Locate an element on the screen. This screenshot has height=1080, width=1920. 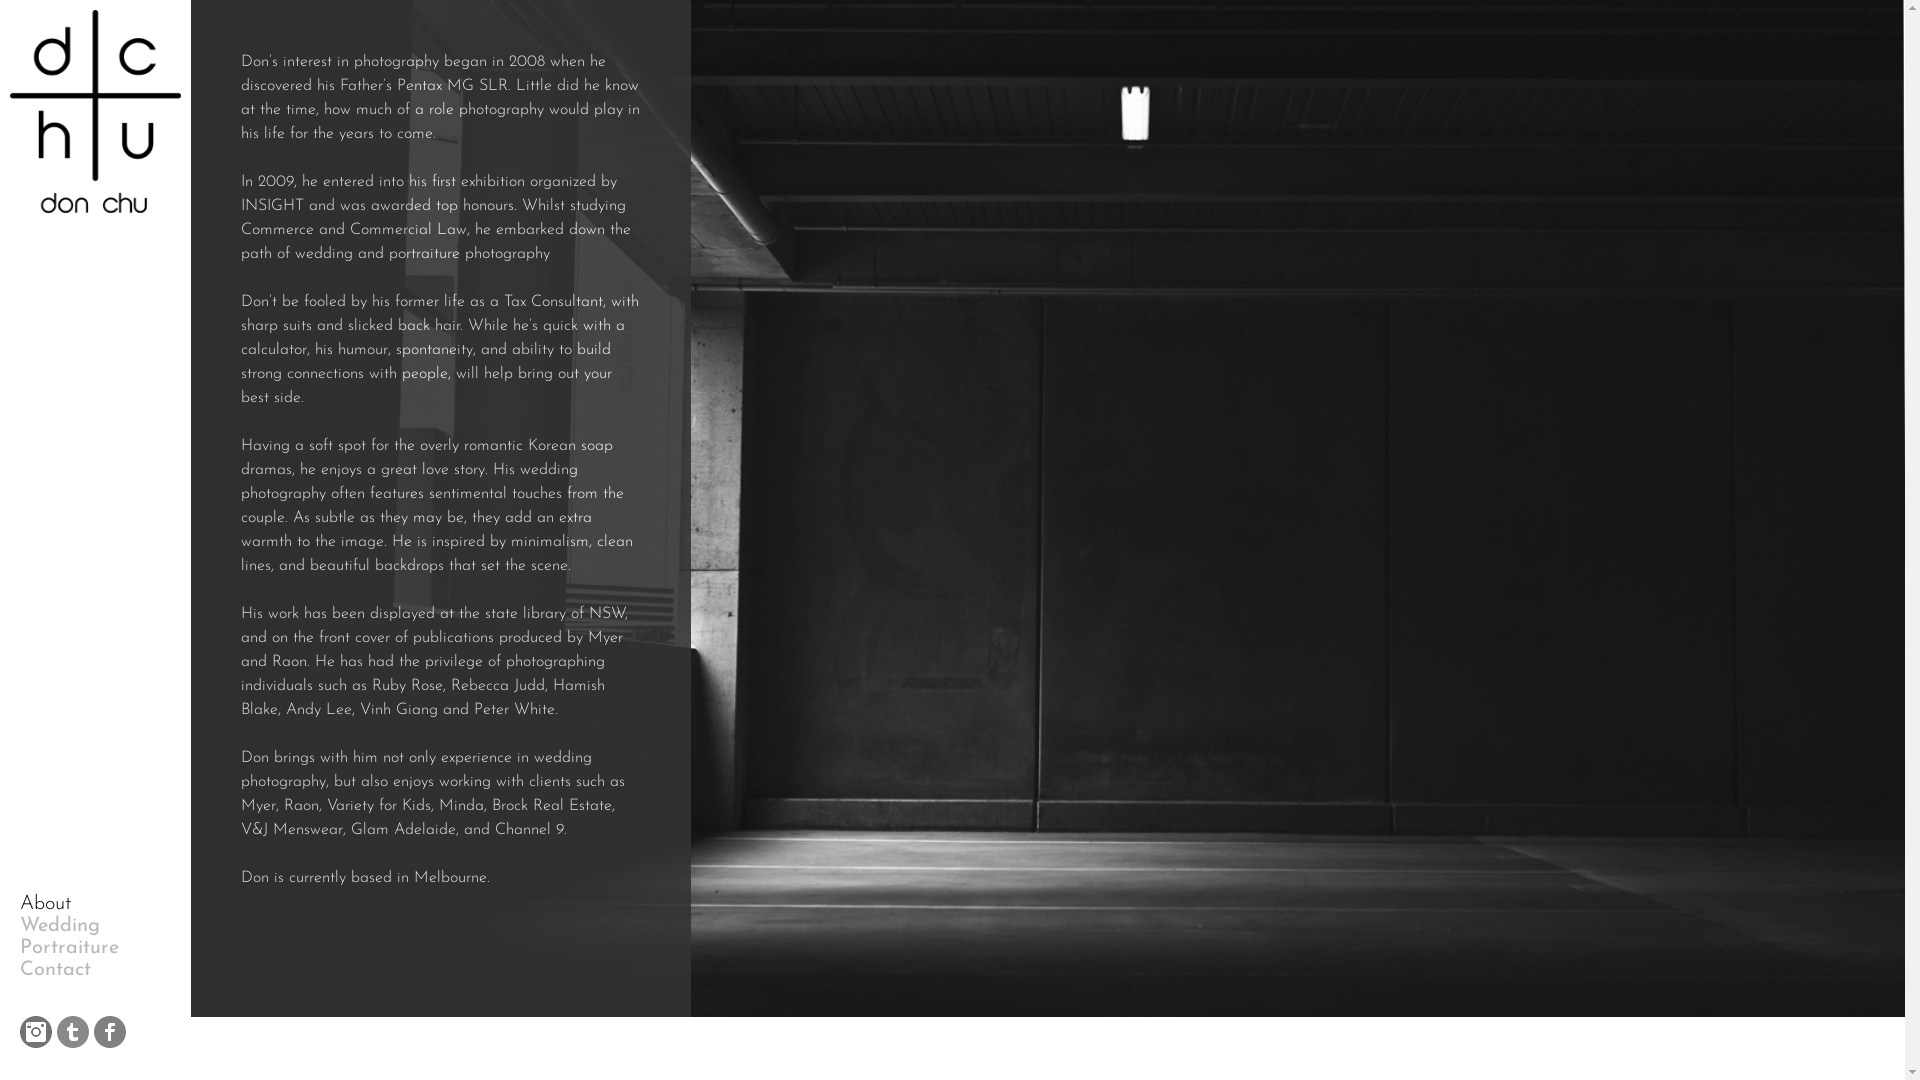
About is located at coordinates (73, 904).